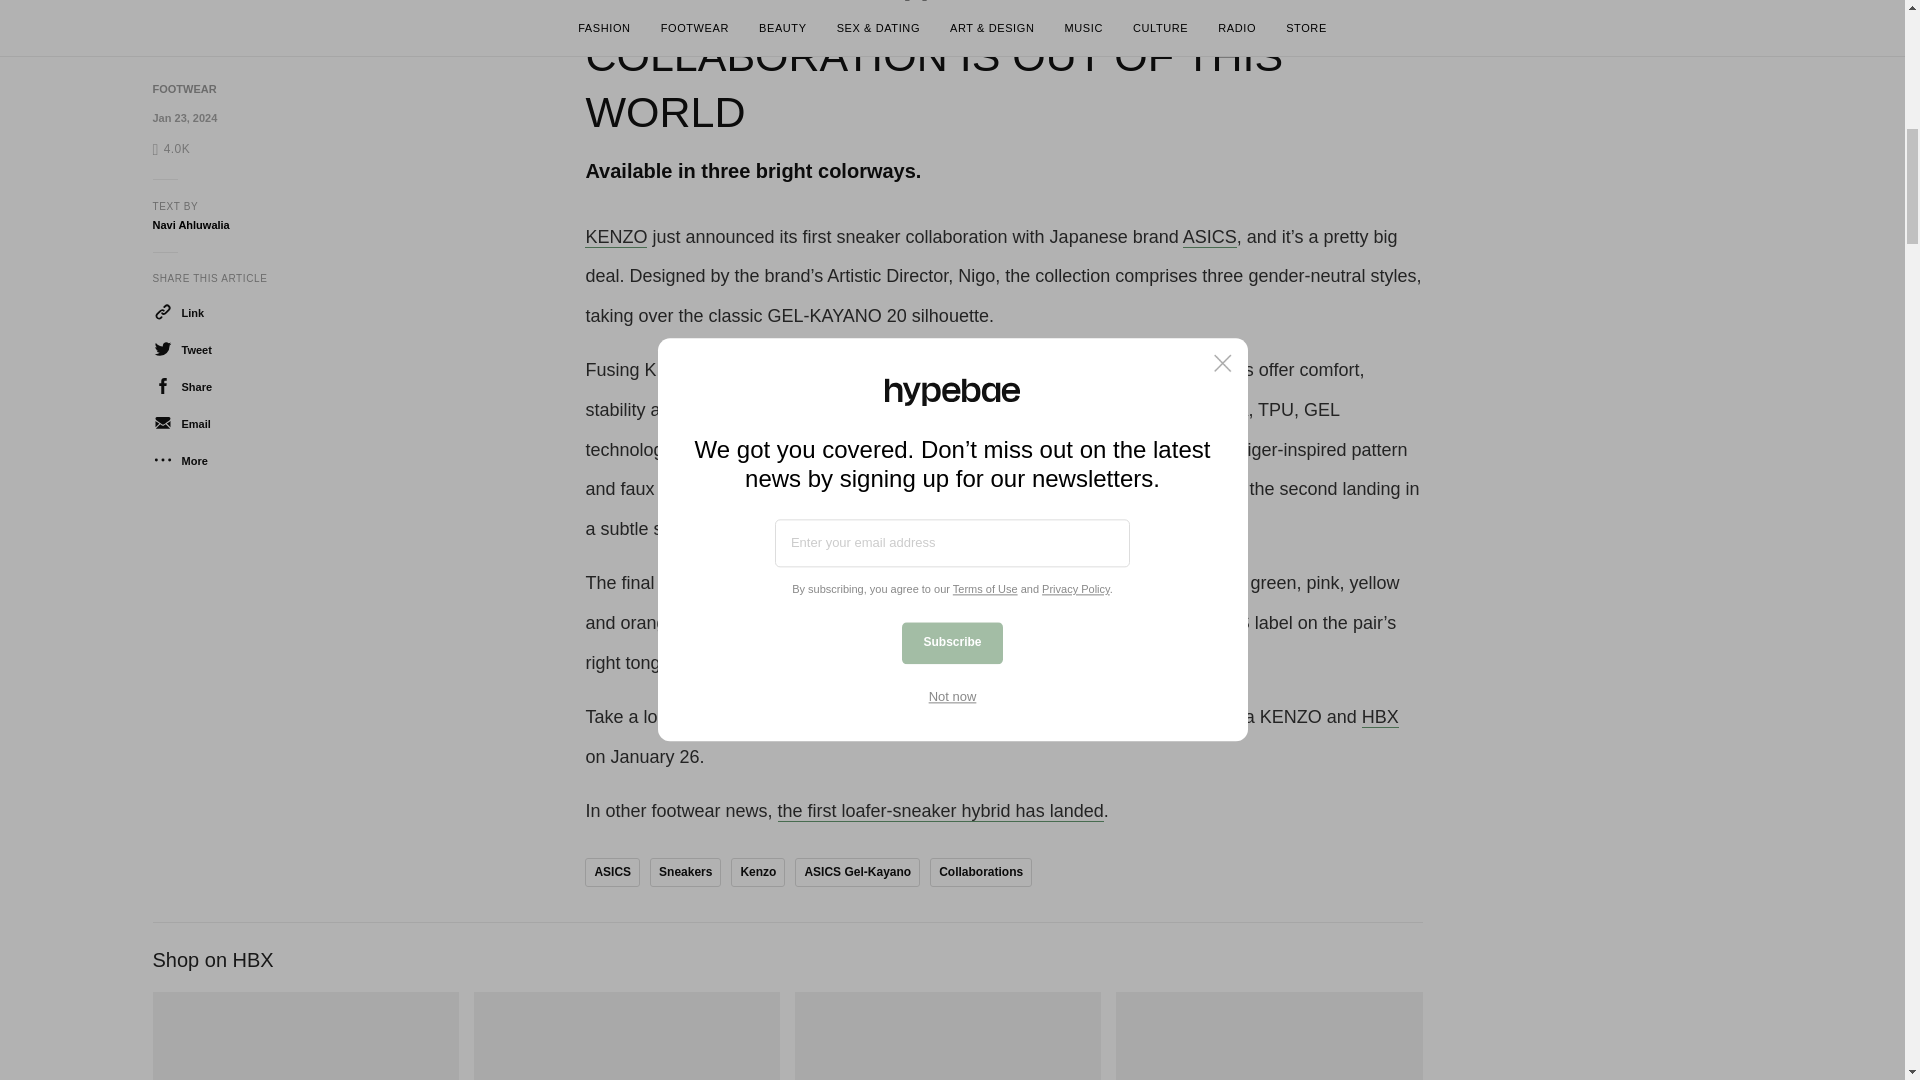 This screenshot has height=1080, width=1920. Describe the element at coordinates (1268, 1036) in the screenshot. I see `US5-S GEL-QUANTUM KINETIC` at that location.